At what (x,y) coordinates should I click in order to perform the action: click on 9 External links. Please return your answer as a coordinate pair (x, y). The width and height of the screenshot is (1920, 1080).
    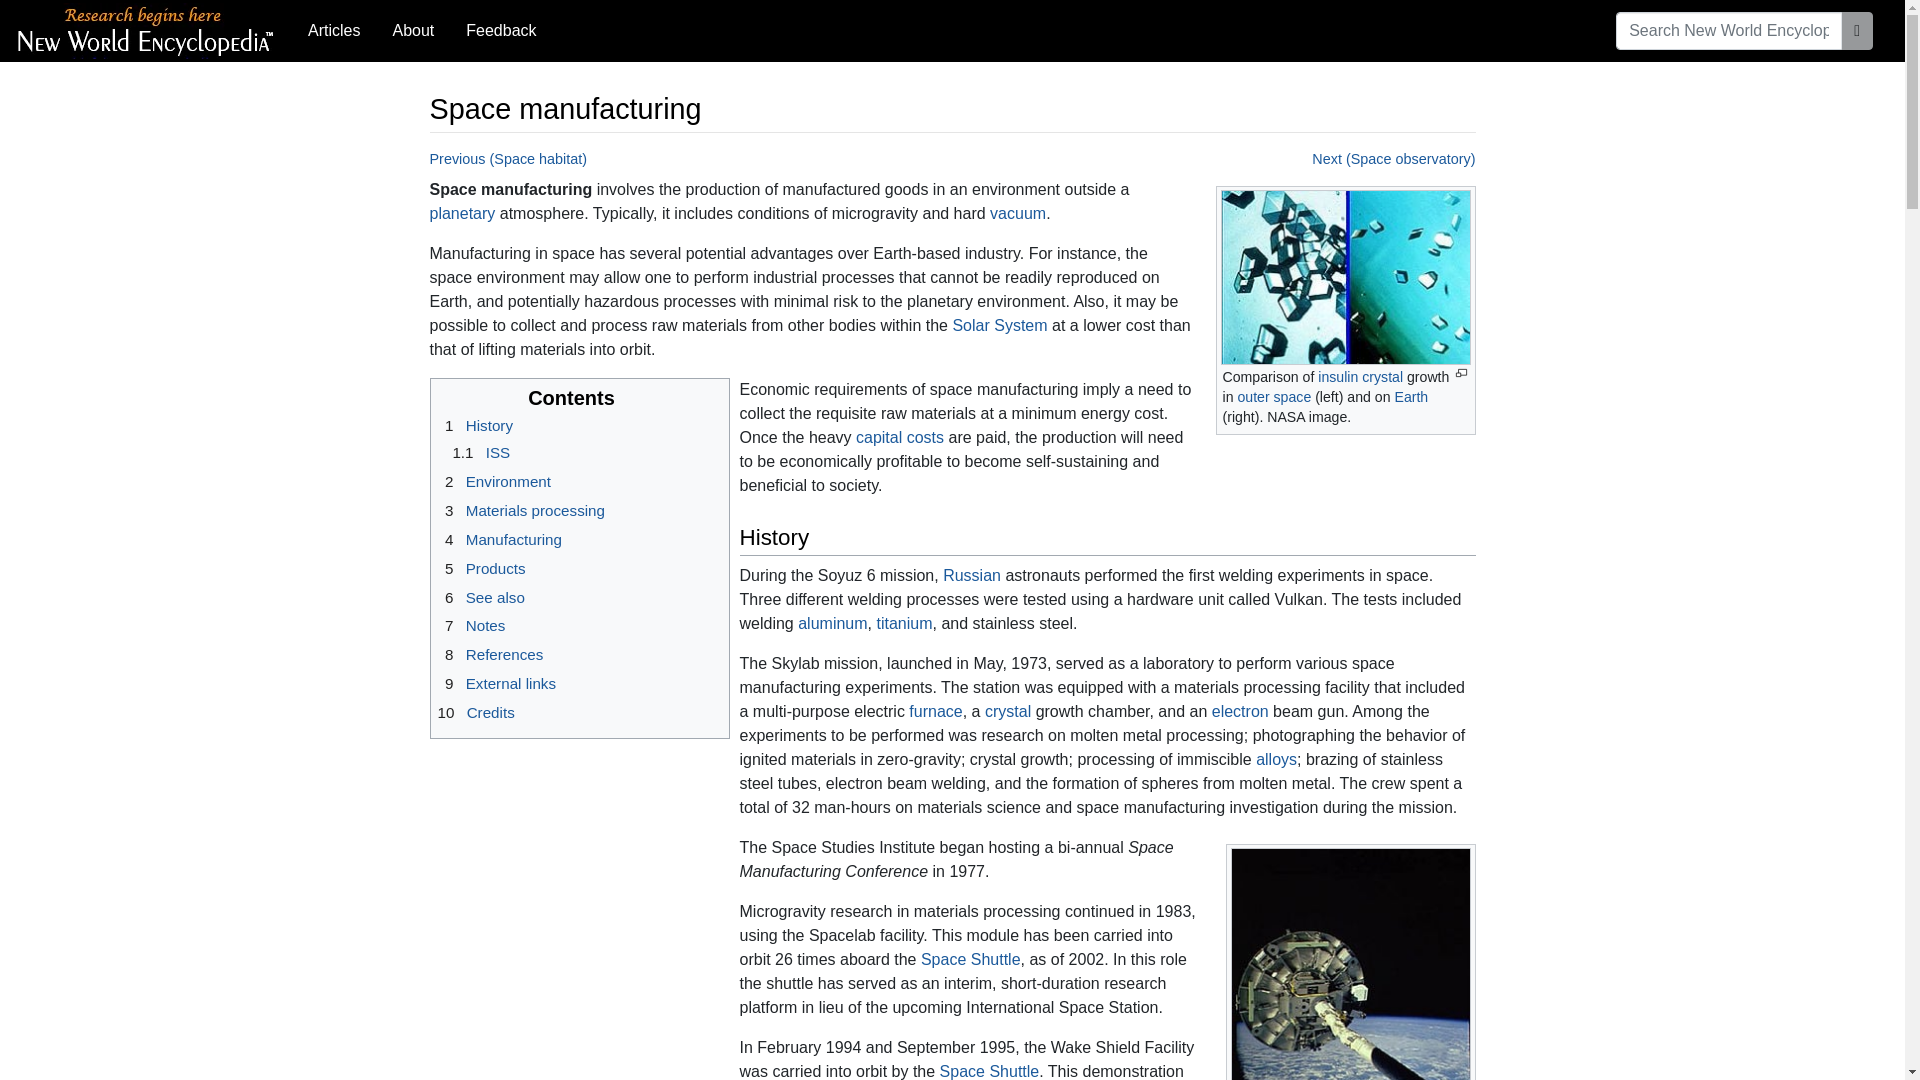
    Looking at the image, I should click on (496, 684).